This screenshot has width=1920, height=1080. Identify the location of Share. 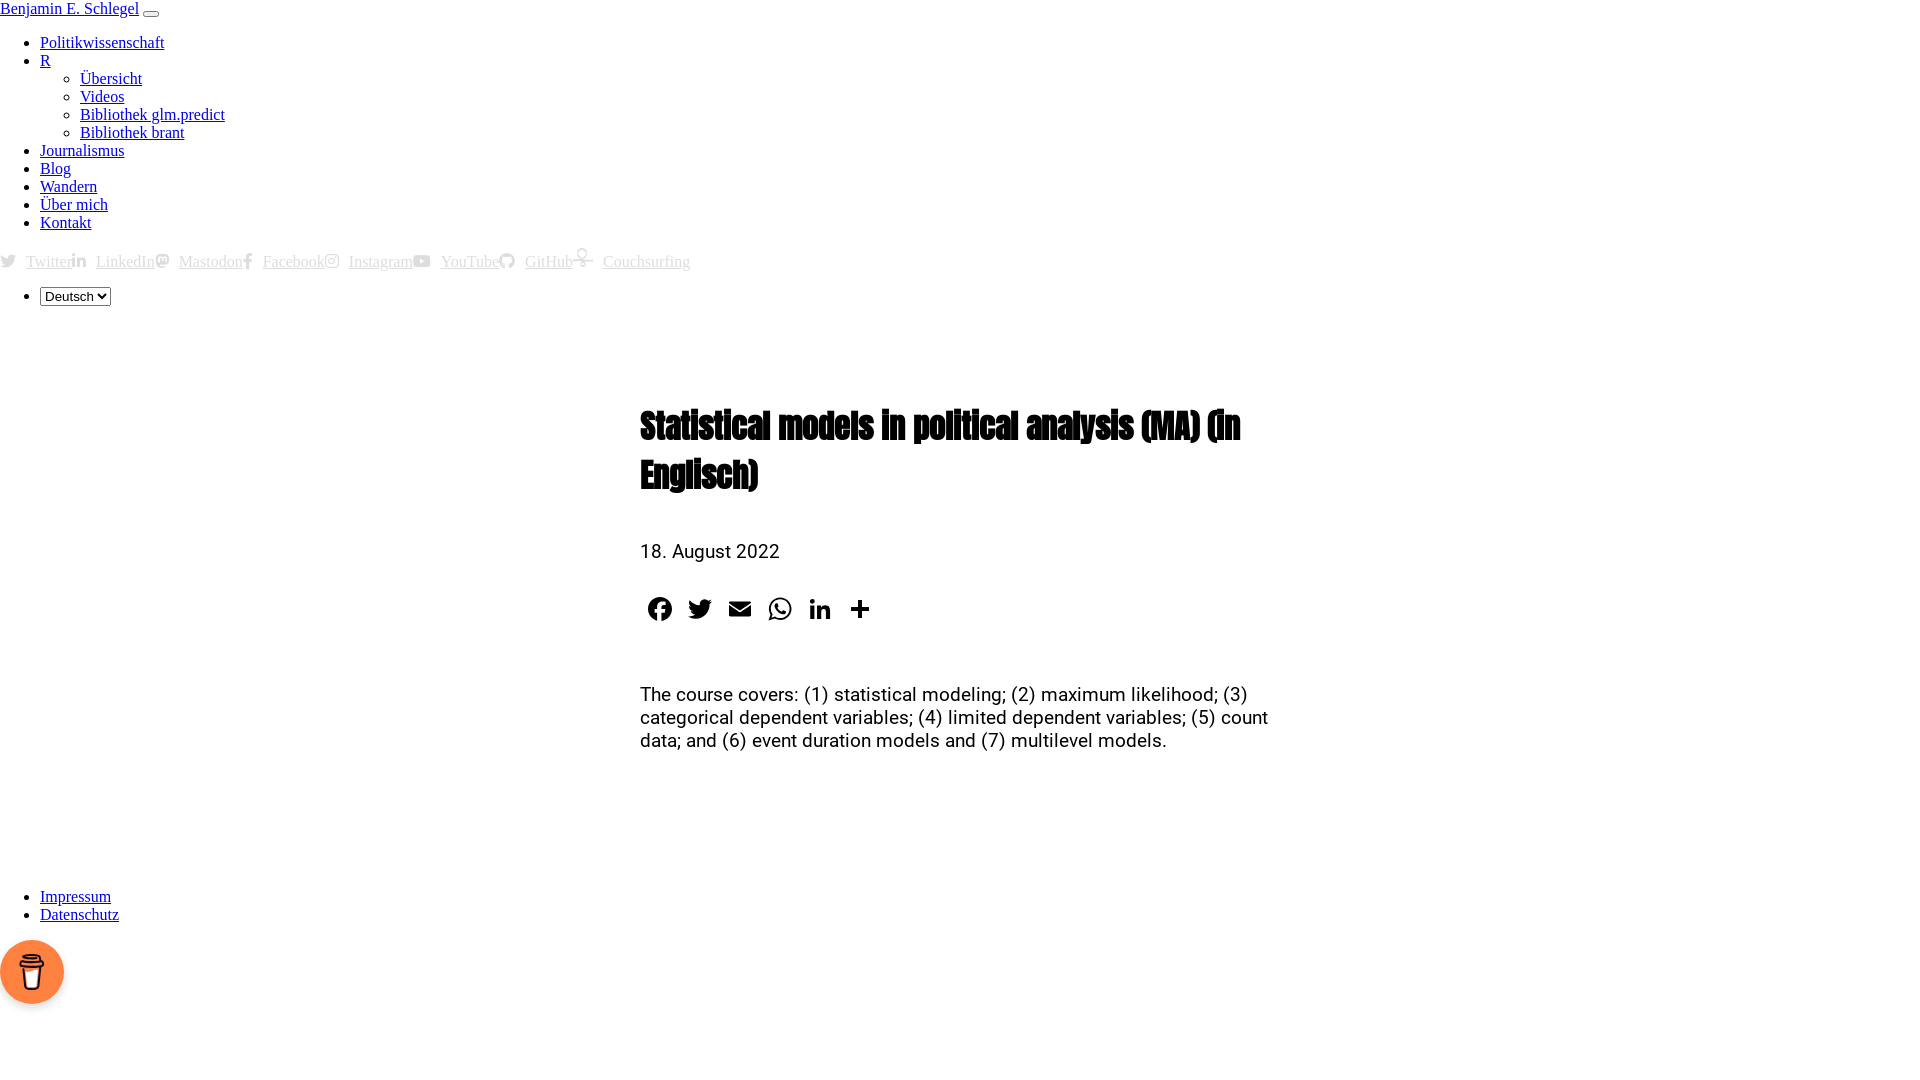
(860, 612).